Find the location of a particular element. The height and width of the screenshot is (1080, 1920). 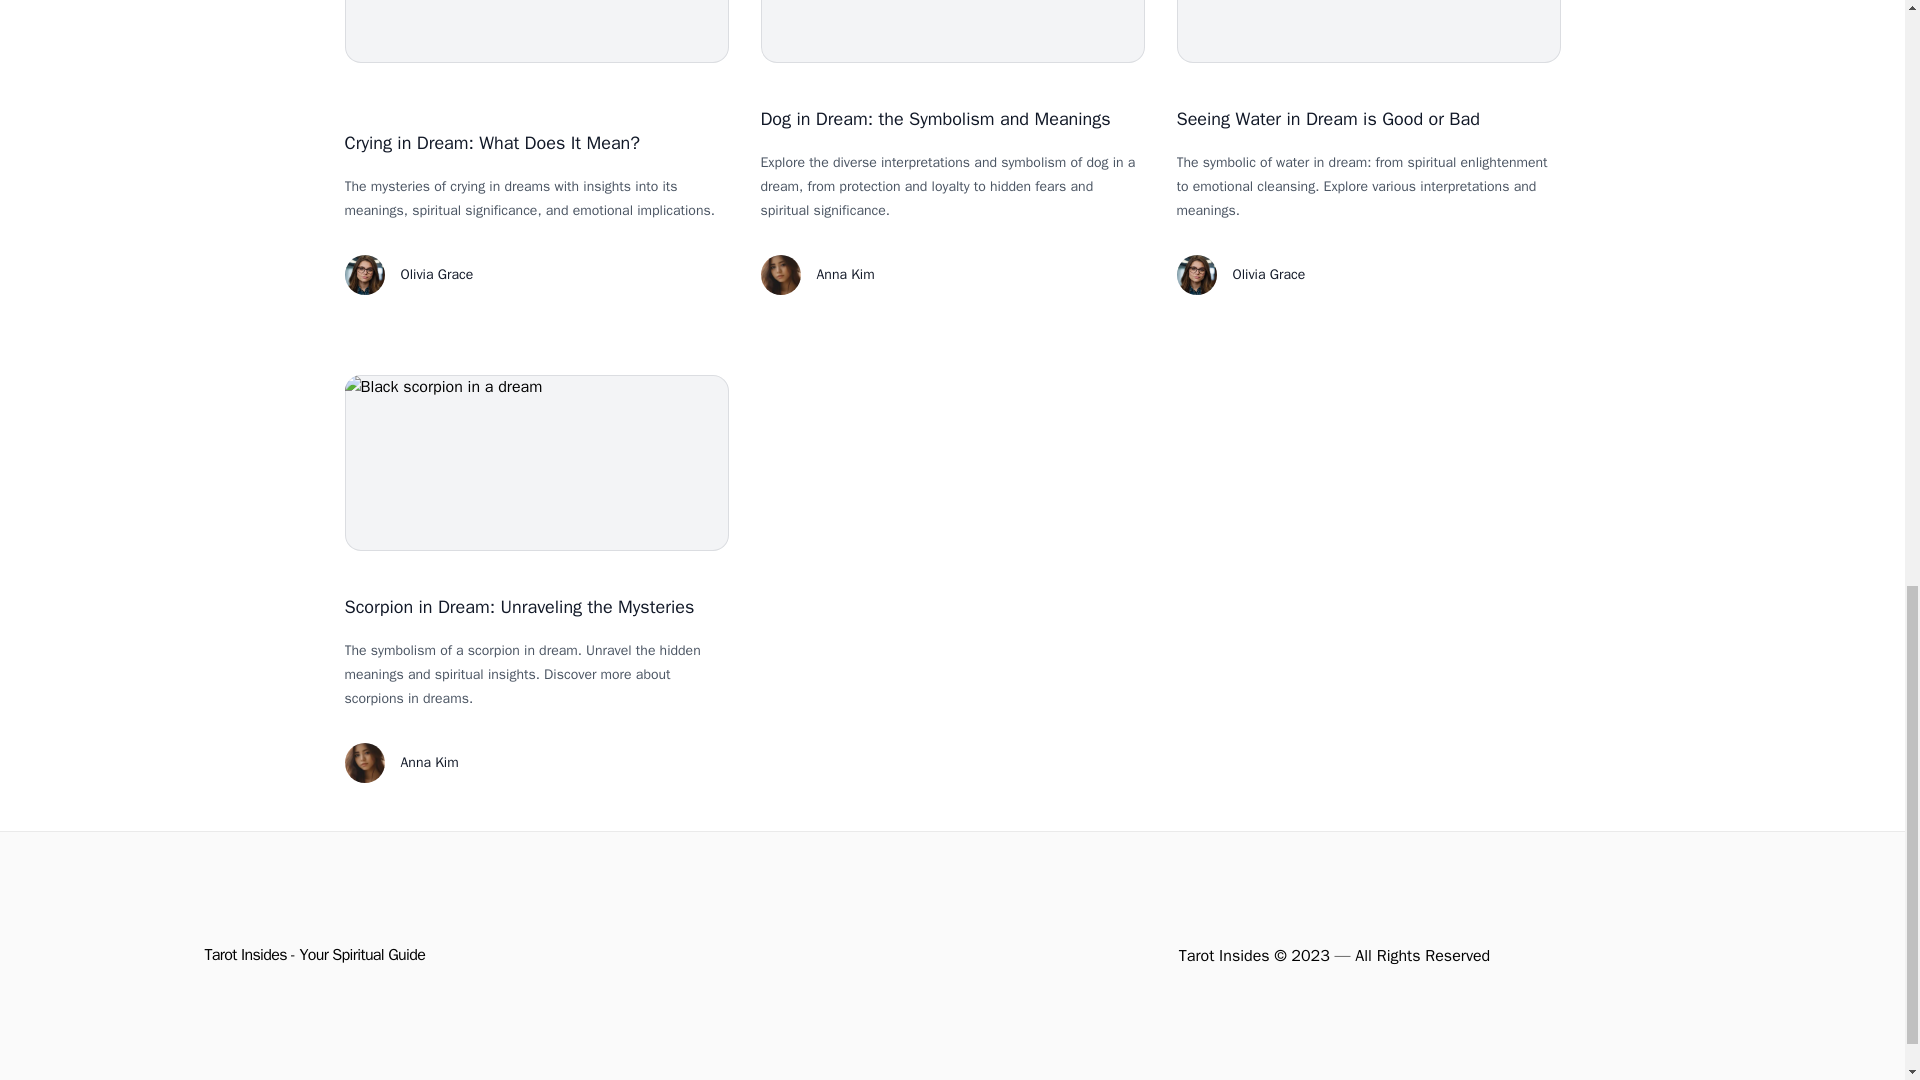

Scorpion in Dream: Unraveling the Mysteries is located at coordinates (518, 606).